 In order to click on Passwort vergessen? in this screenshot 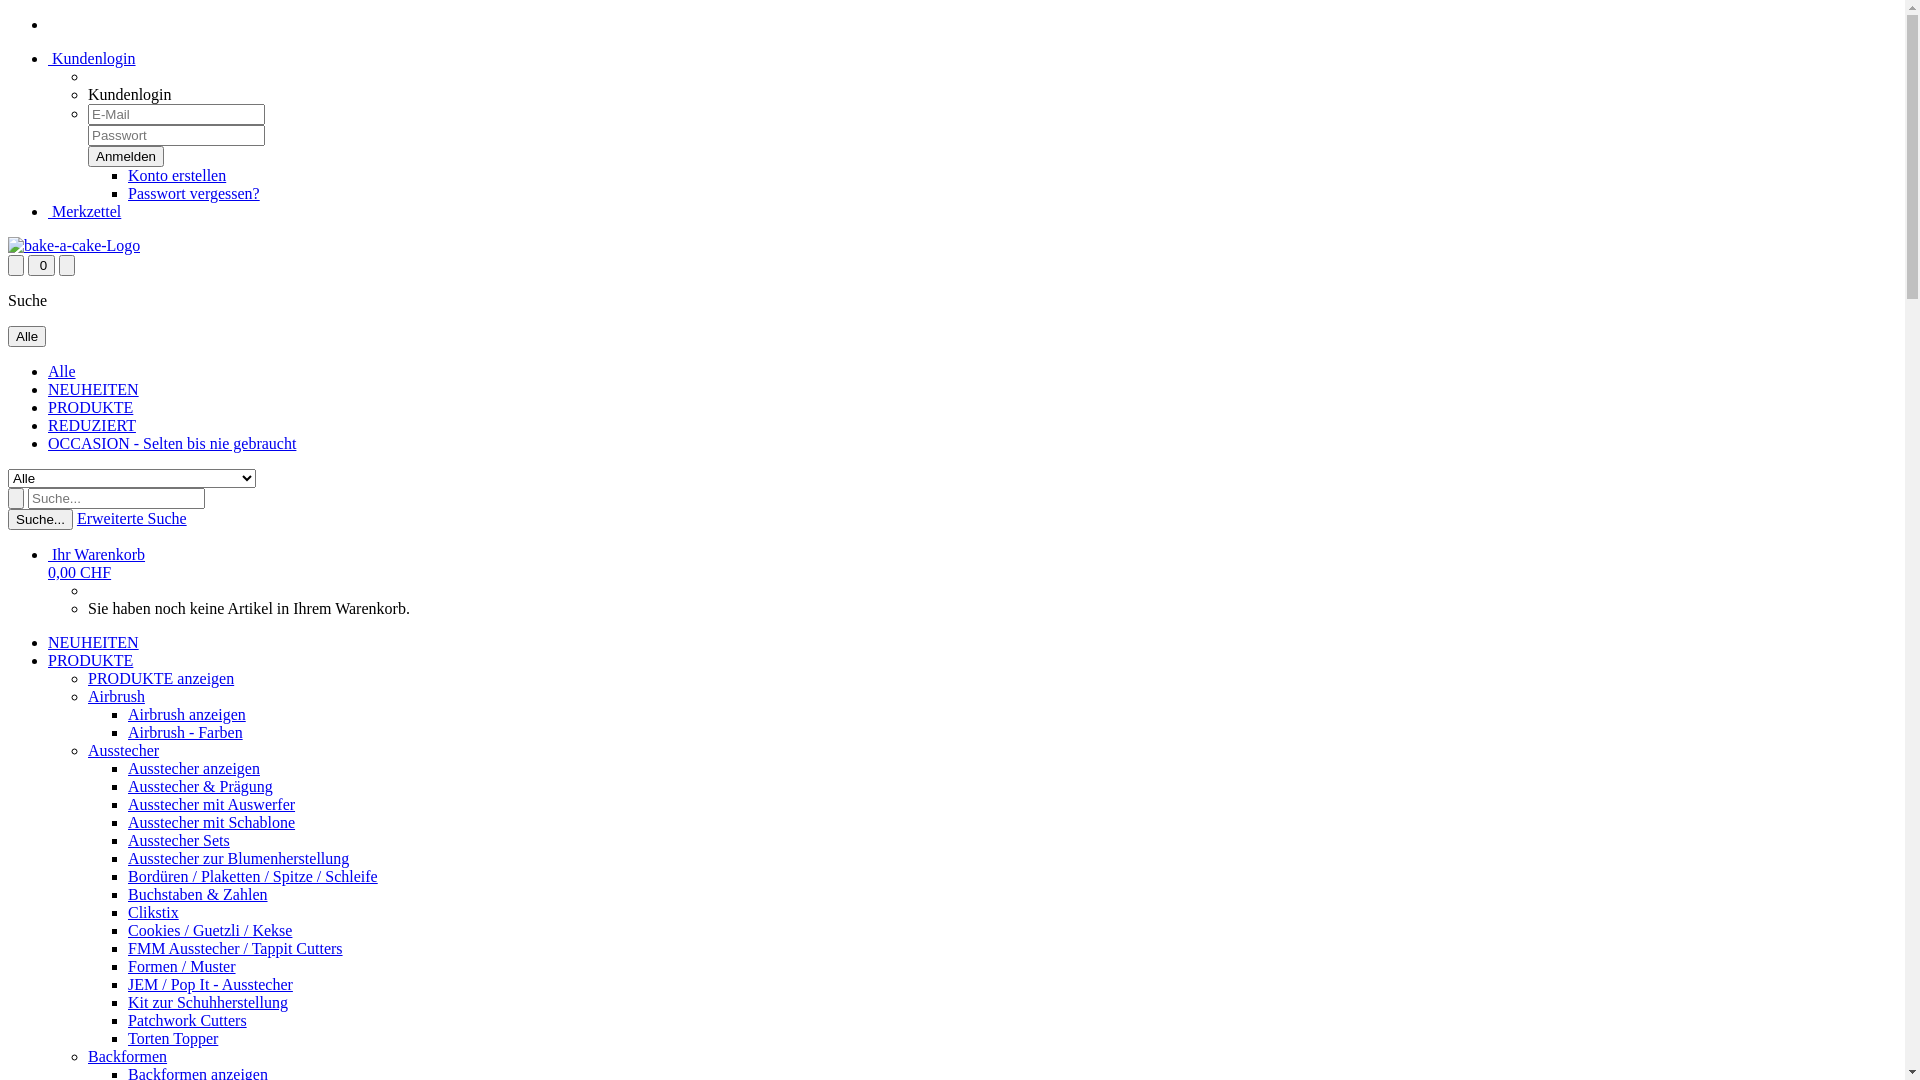, I will do `click(194, 194)`.